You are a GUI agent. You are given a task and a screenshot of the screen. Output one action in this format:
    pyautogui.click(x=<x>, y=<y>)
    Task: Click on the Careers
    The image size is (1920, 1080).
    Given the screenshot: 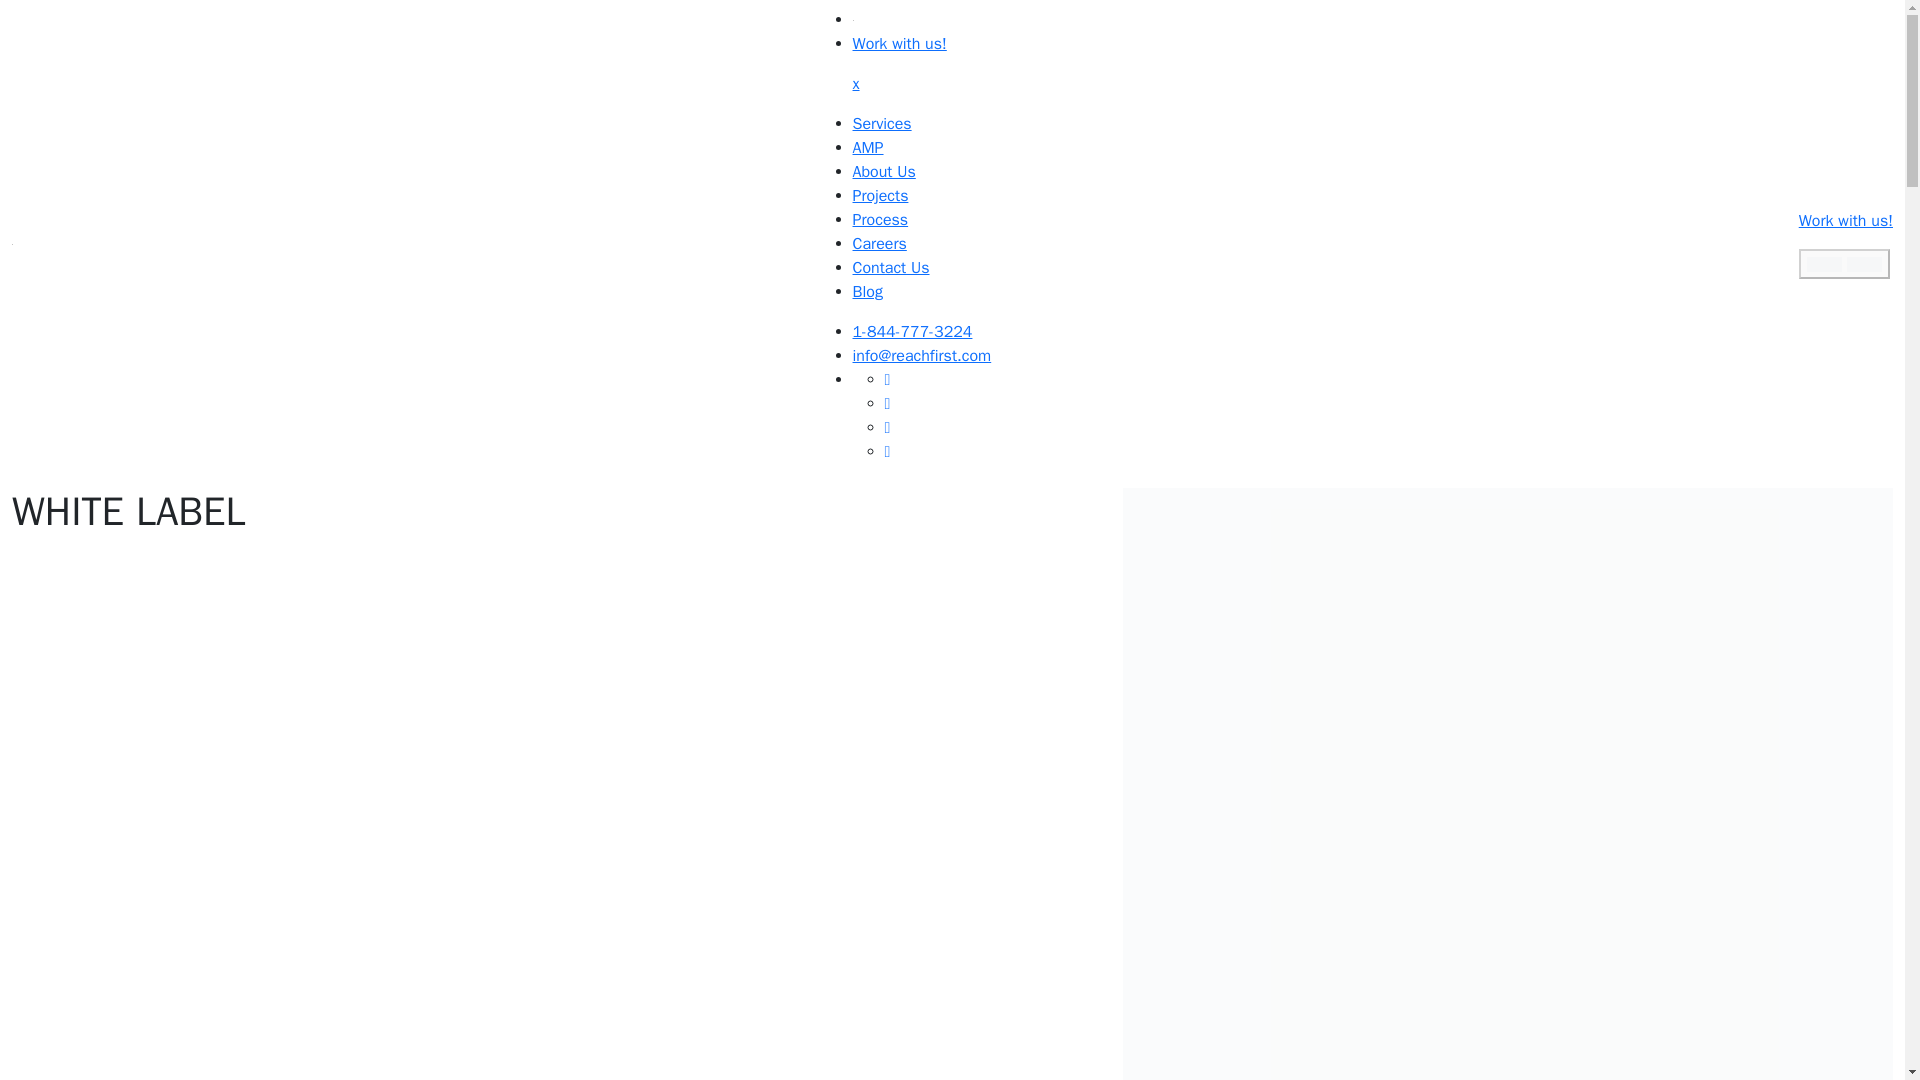 What is the action you would take?
    pyautogui.click(x=879, y=244)
    